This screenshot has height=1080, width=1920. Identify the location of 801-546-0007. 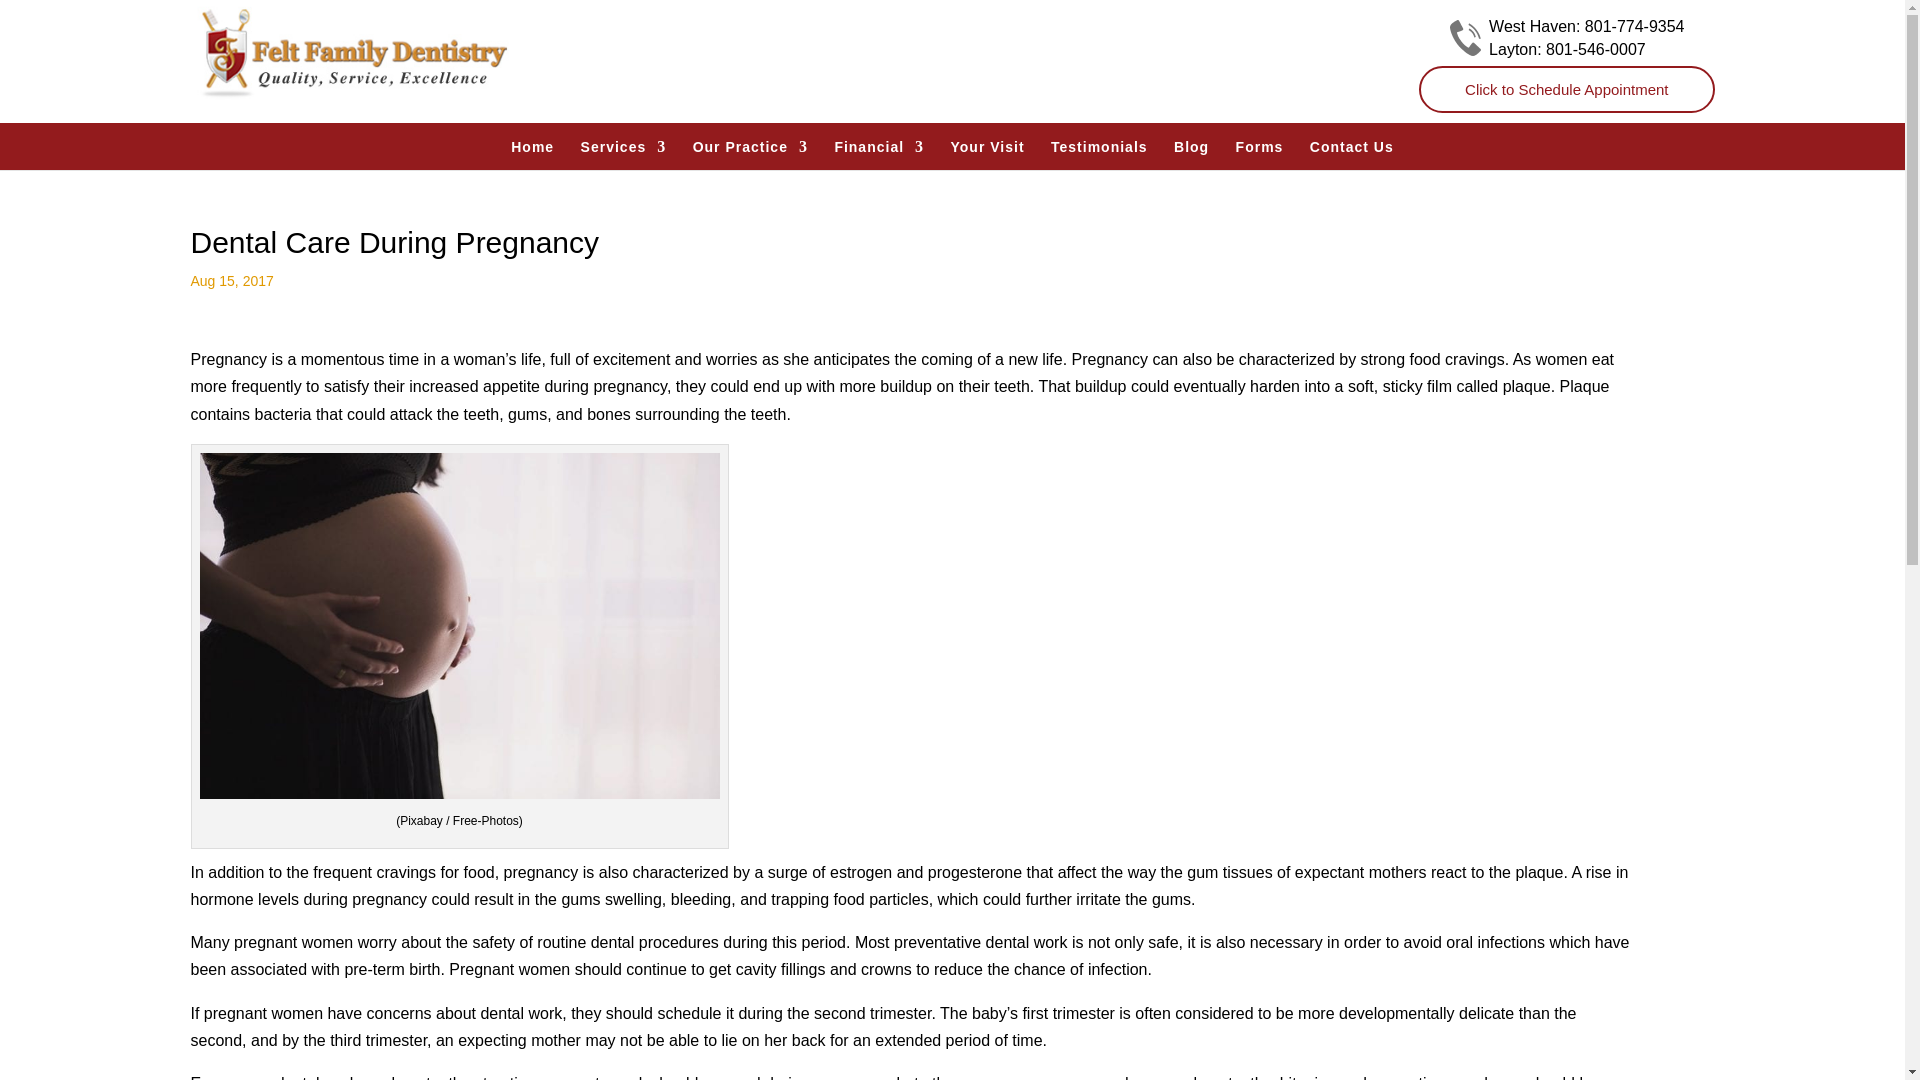
(1595, 50).